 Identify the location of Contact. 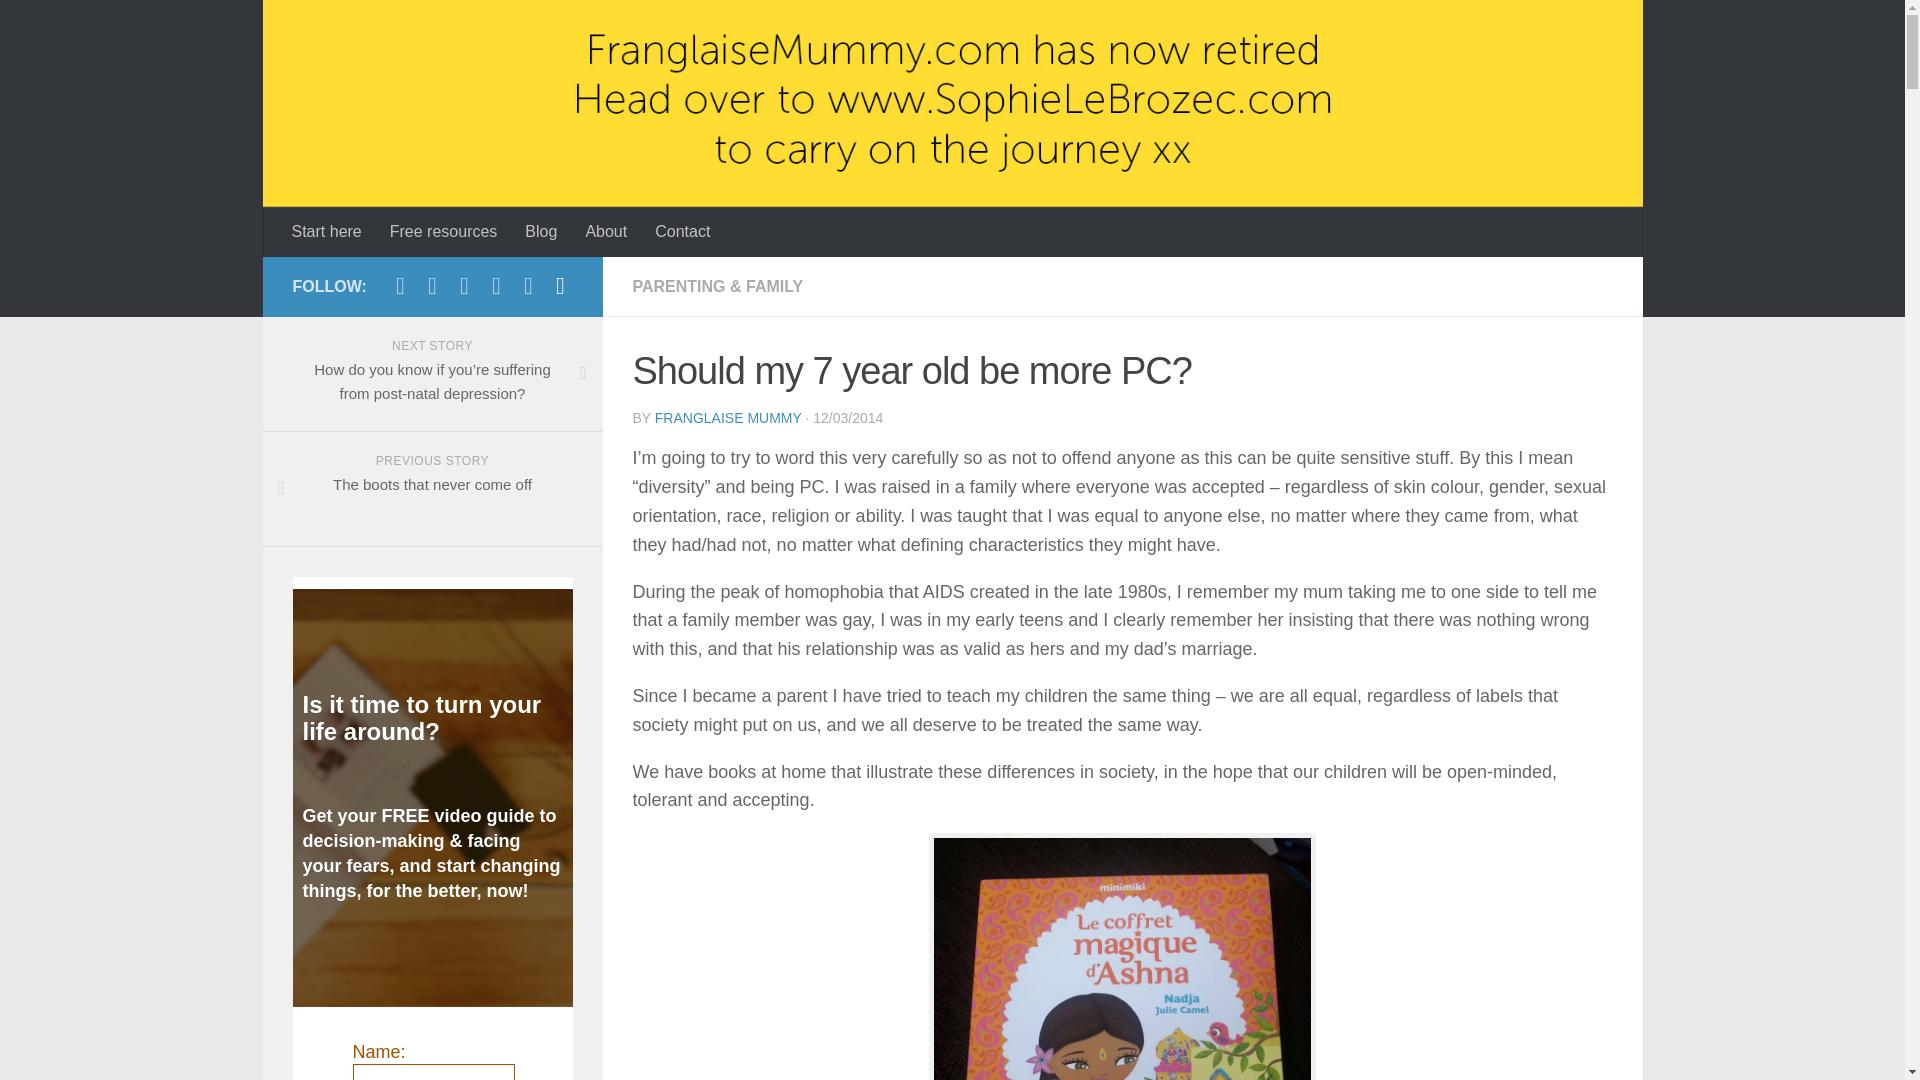
(682, 232).